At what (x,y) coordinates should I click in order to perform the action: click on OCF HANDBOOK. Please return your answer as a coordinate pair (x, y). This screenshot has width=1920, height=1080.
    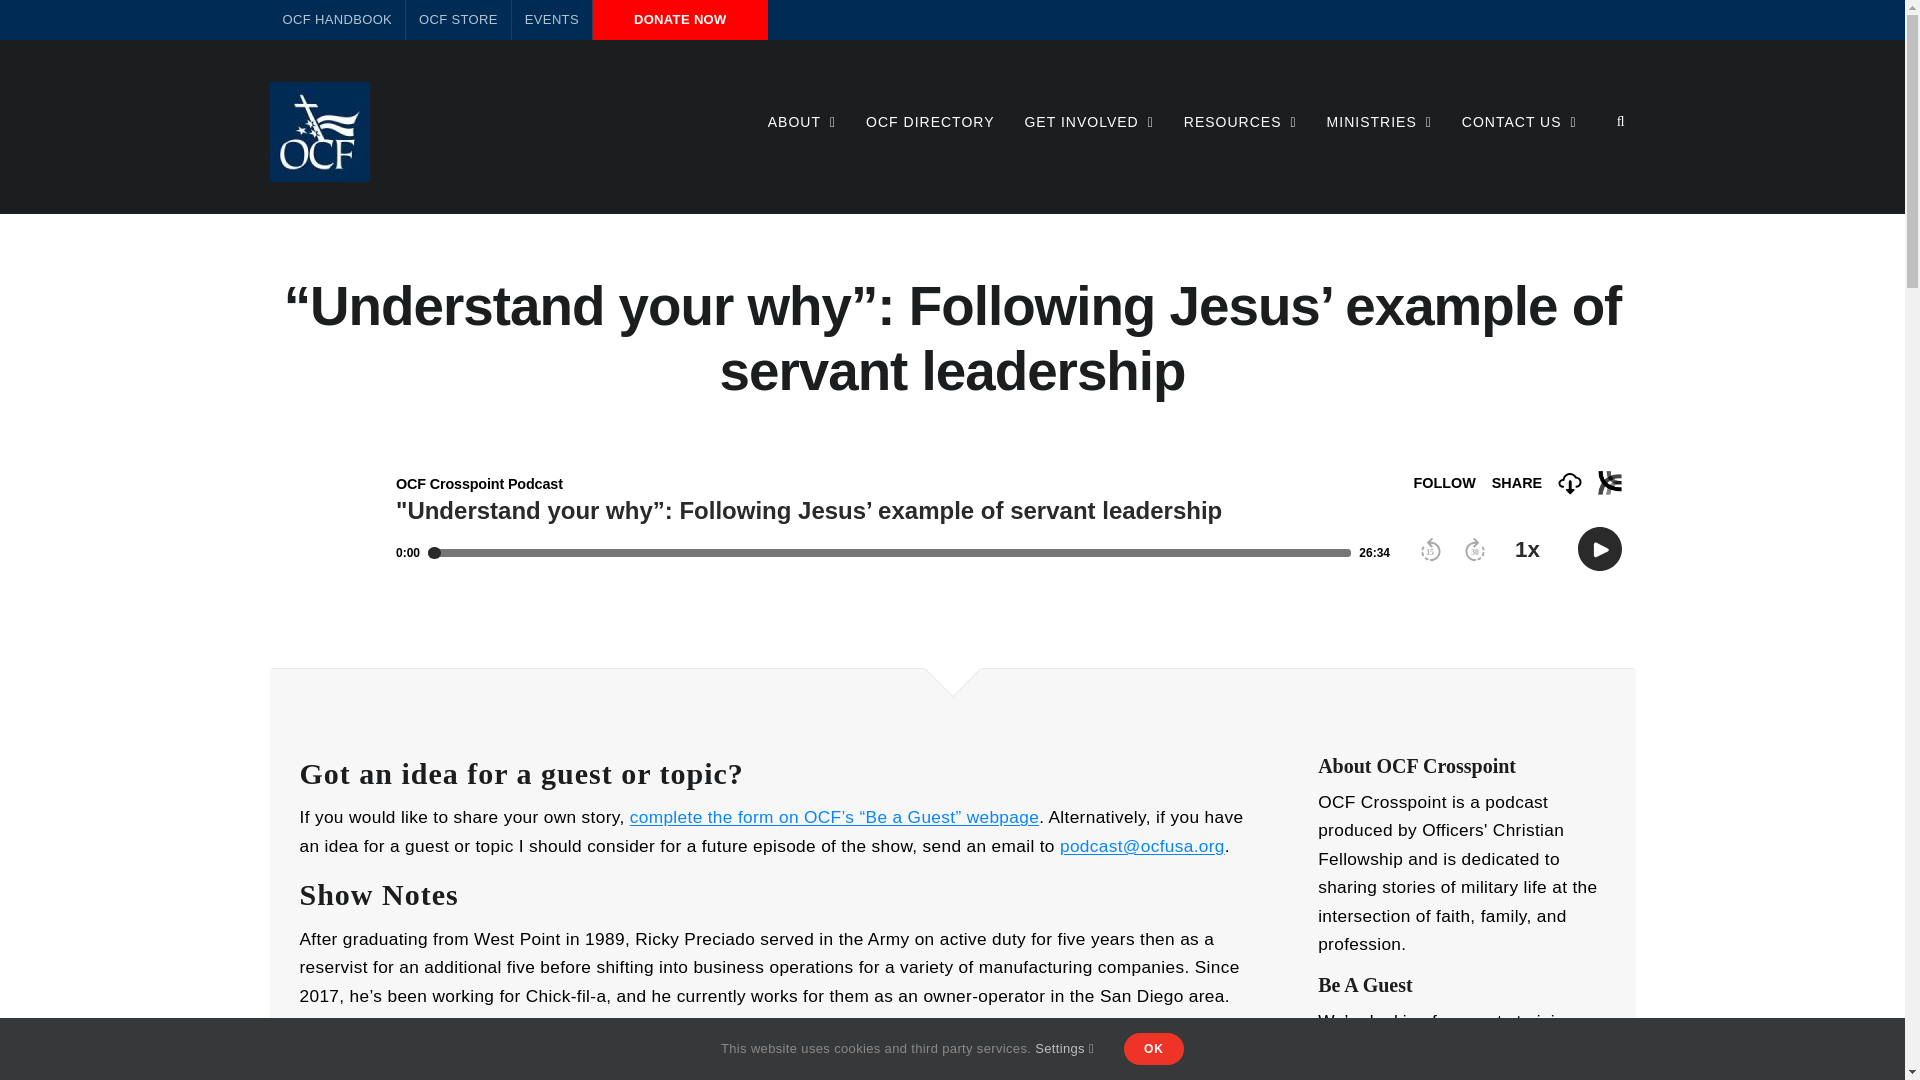
    Looking at the image, I should click on (338, 20).